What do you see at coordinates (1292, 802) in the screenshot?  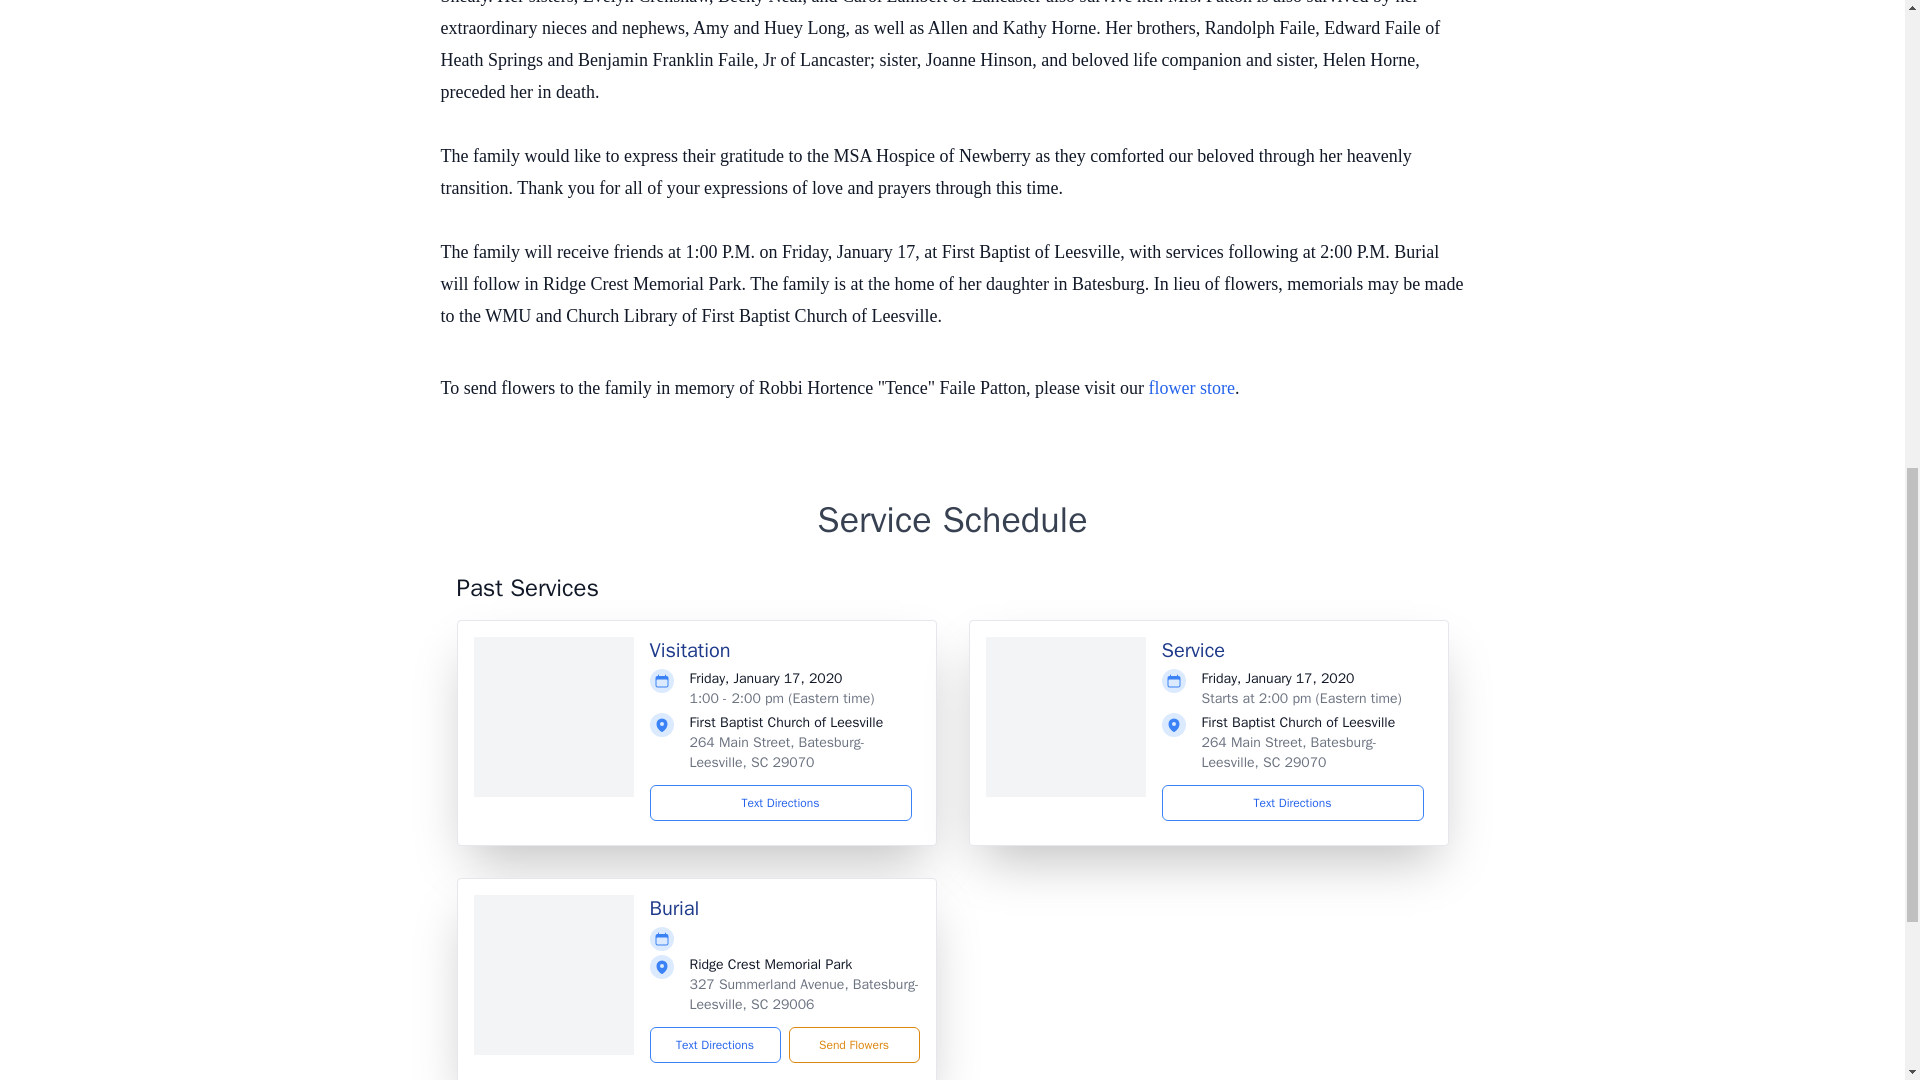 I see `Text Directions` at bounding box center [1292, 802].